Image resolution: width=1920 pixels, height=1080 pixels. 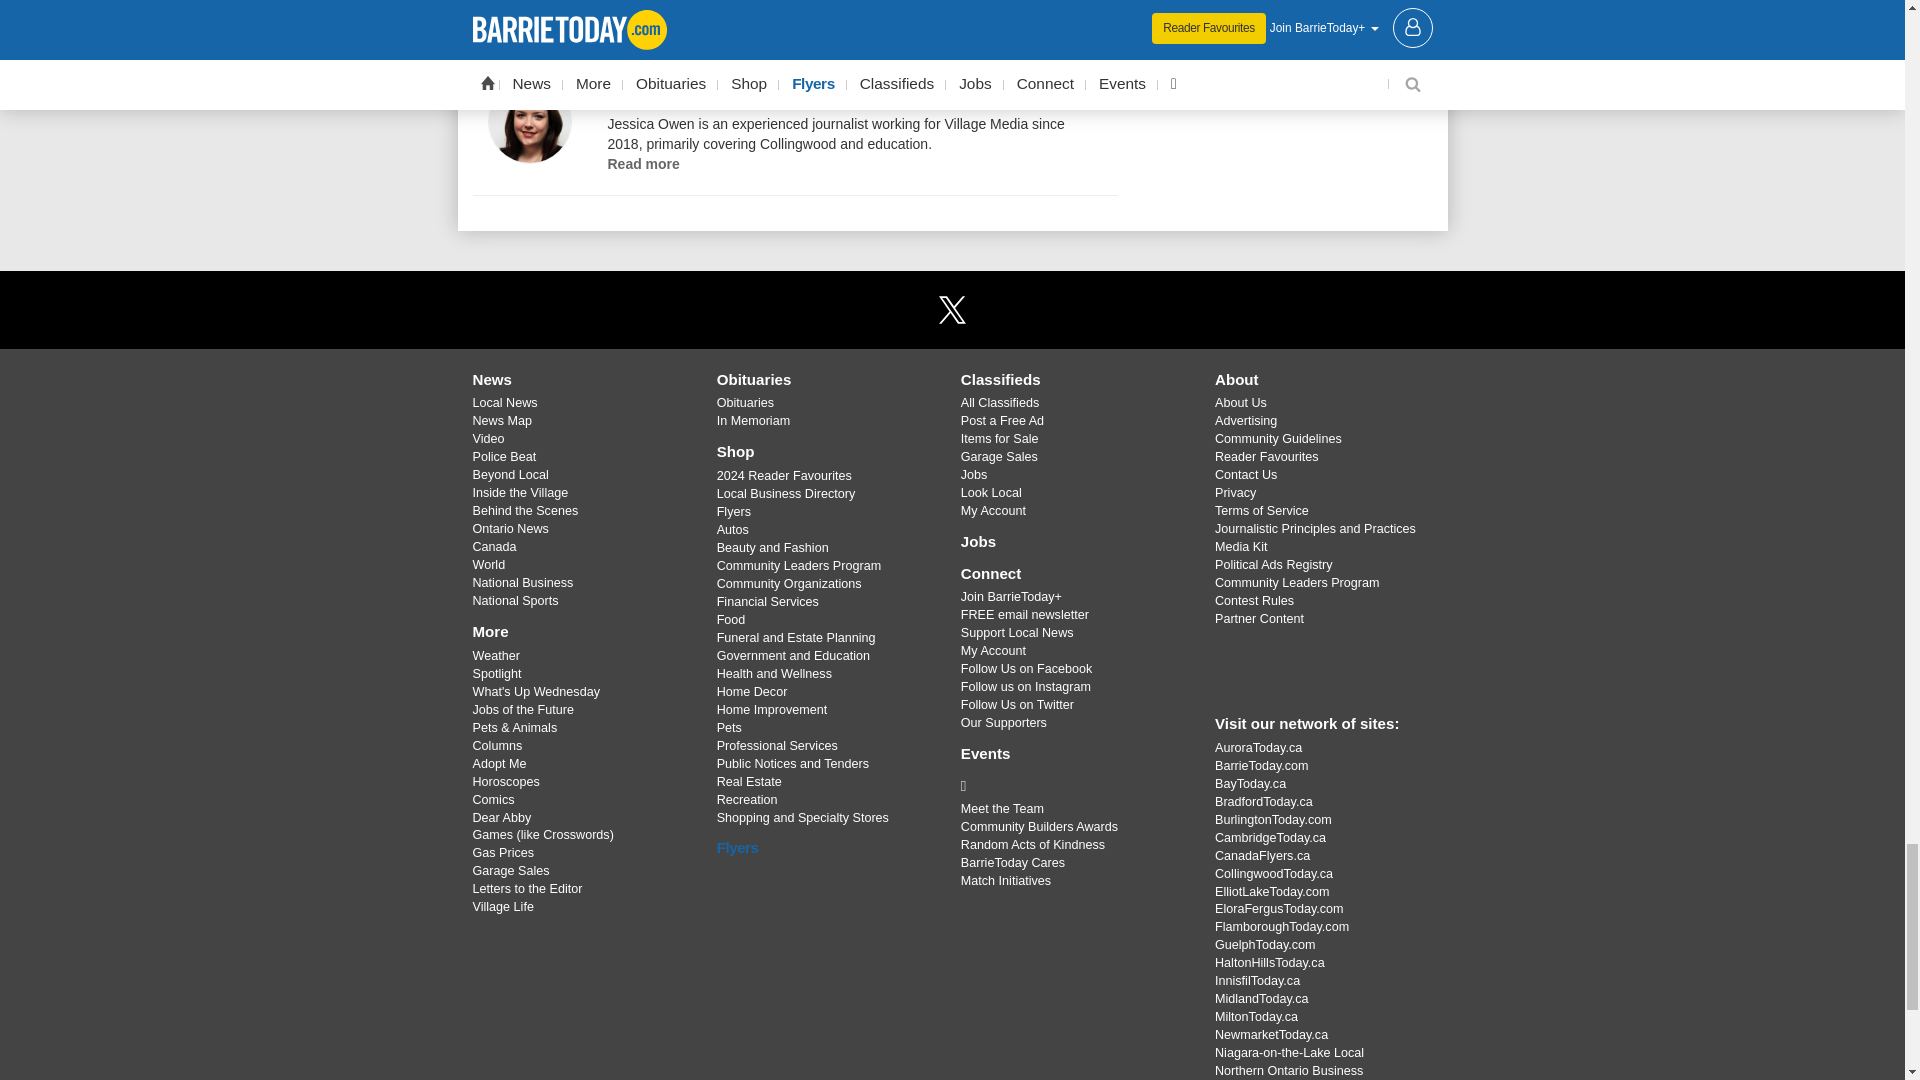 What do you see at coordinates (901, 309) in the screenshot?
I see `Facebook` at bounding box center [901, 309].